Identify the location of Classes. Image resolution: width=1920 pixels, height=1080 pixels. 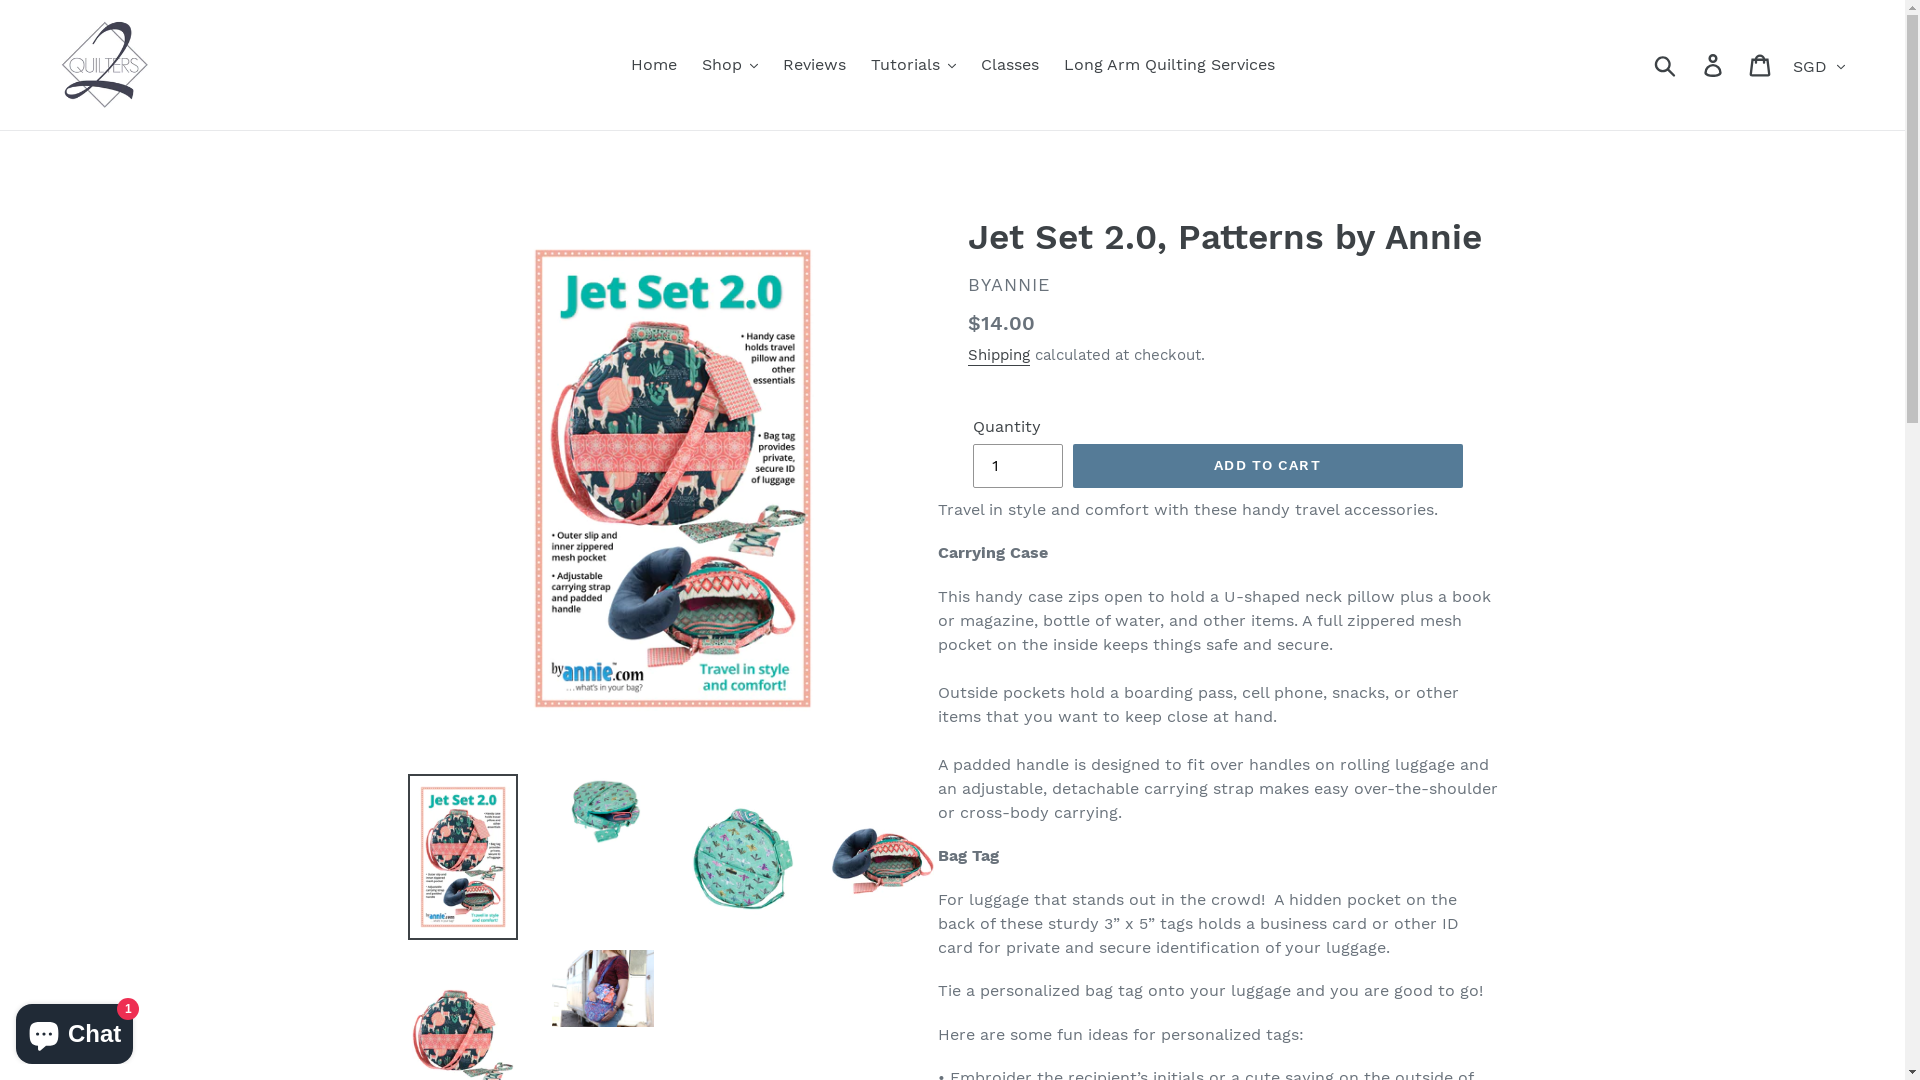
(1009, 65).